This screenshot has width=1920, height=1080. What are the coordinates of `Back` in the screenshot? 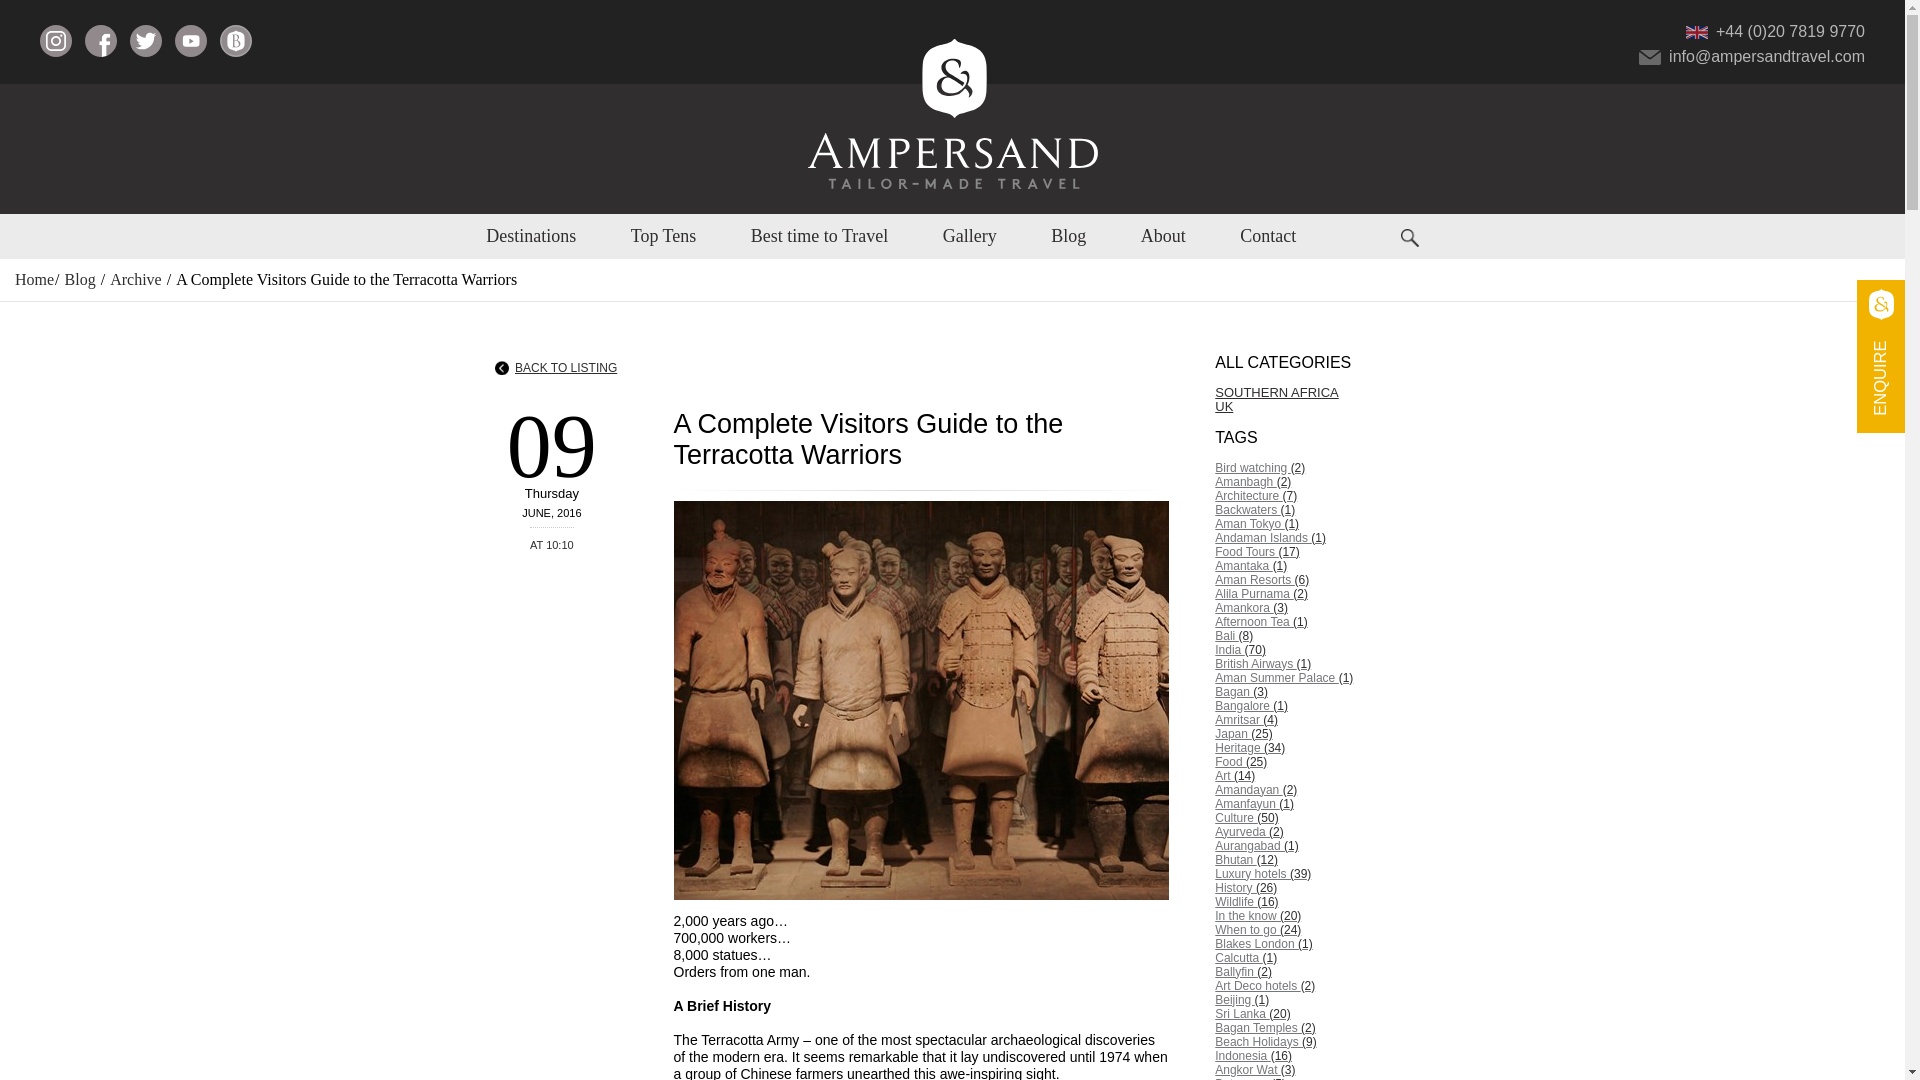 It's located at (556, 367).